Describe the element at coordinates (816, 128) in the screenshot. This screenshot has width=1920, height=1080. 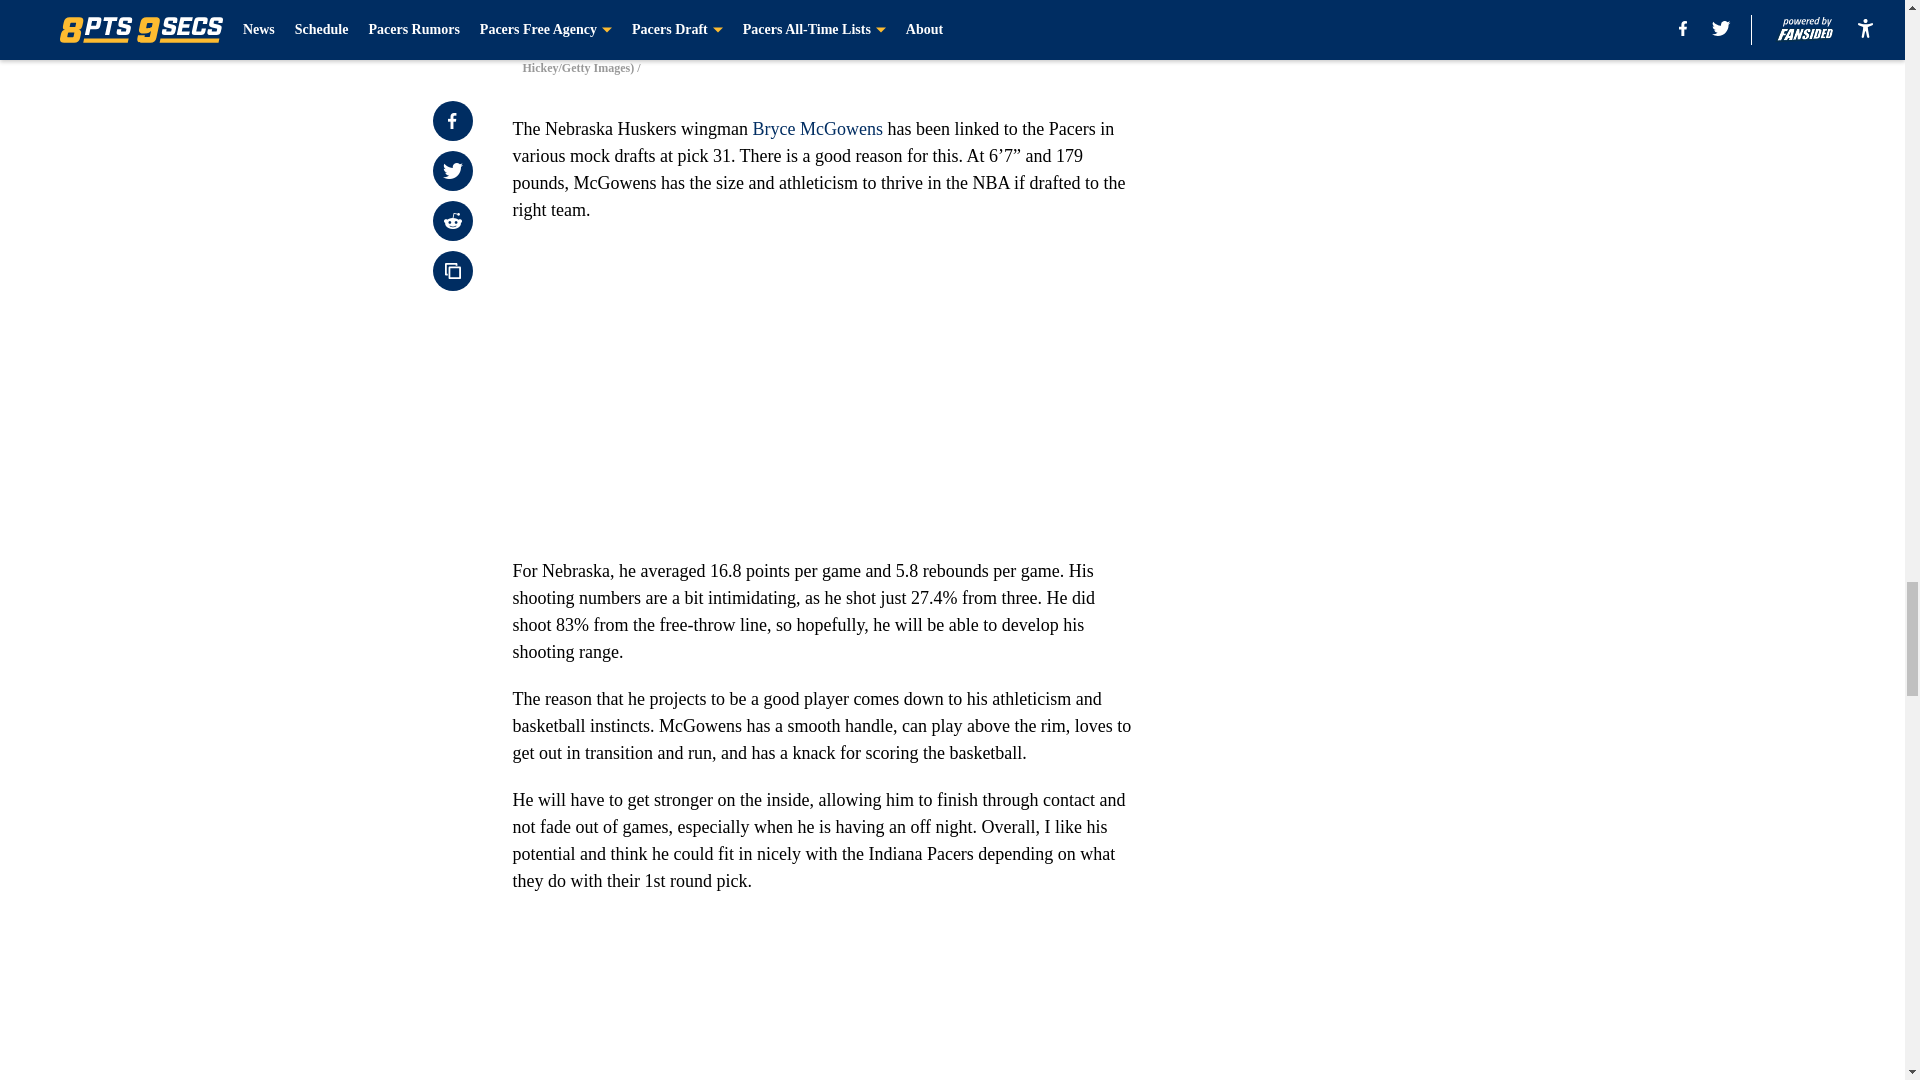
I see `Bryce McGowens` at that location.